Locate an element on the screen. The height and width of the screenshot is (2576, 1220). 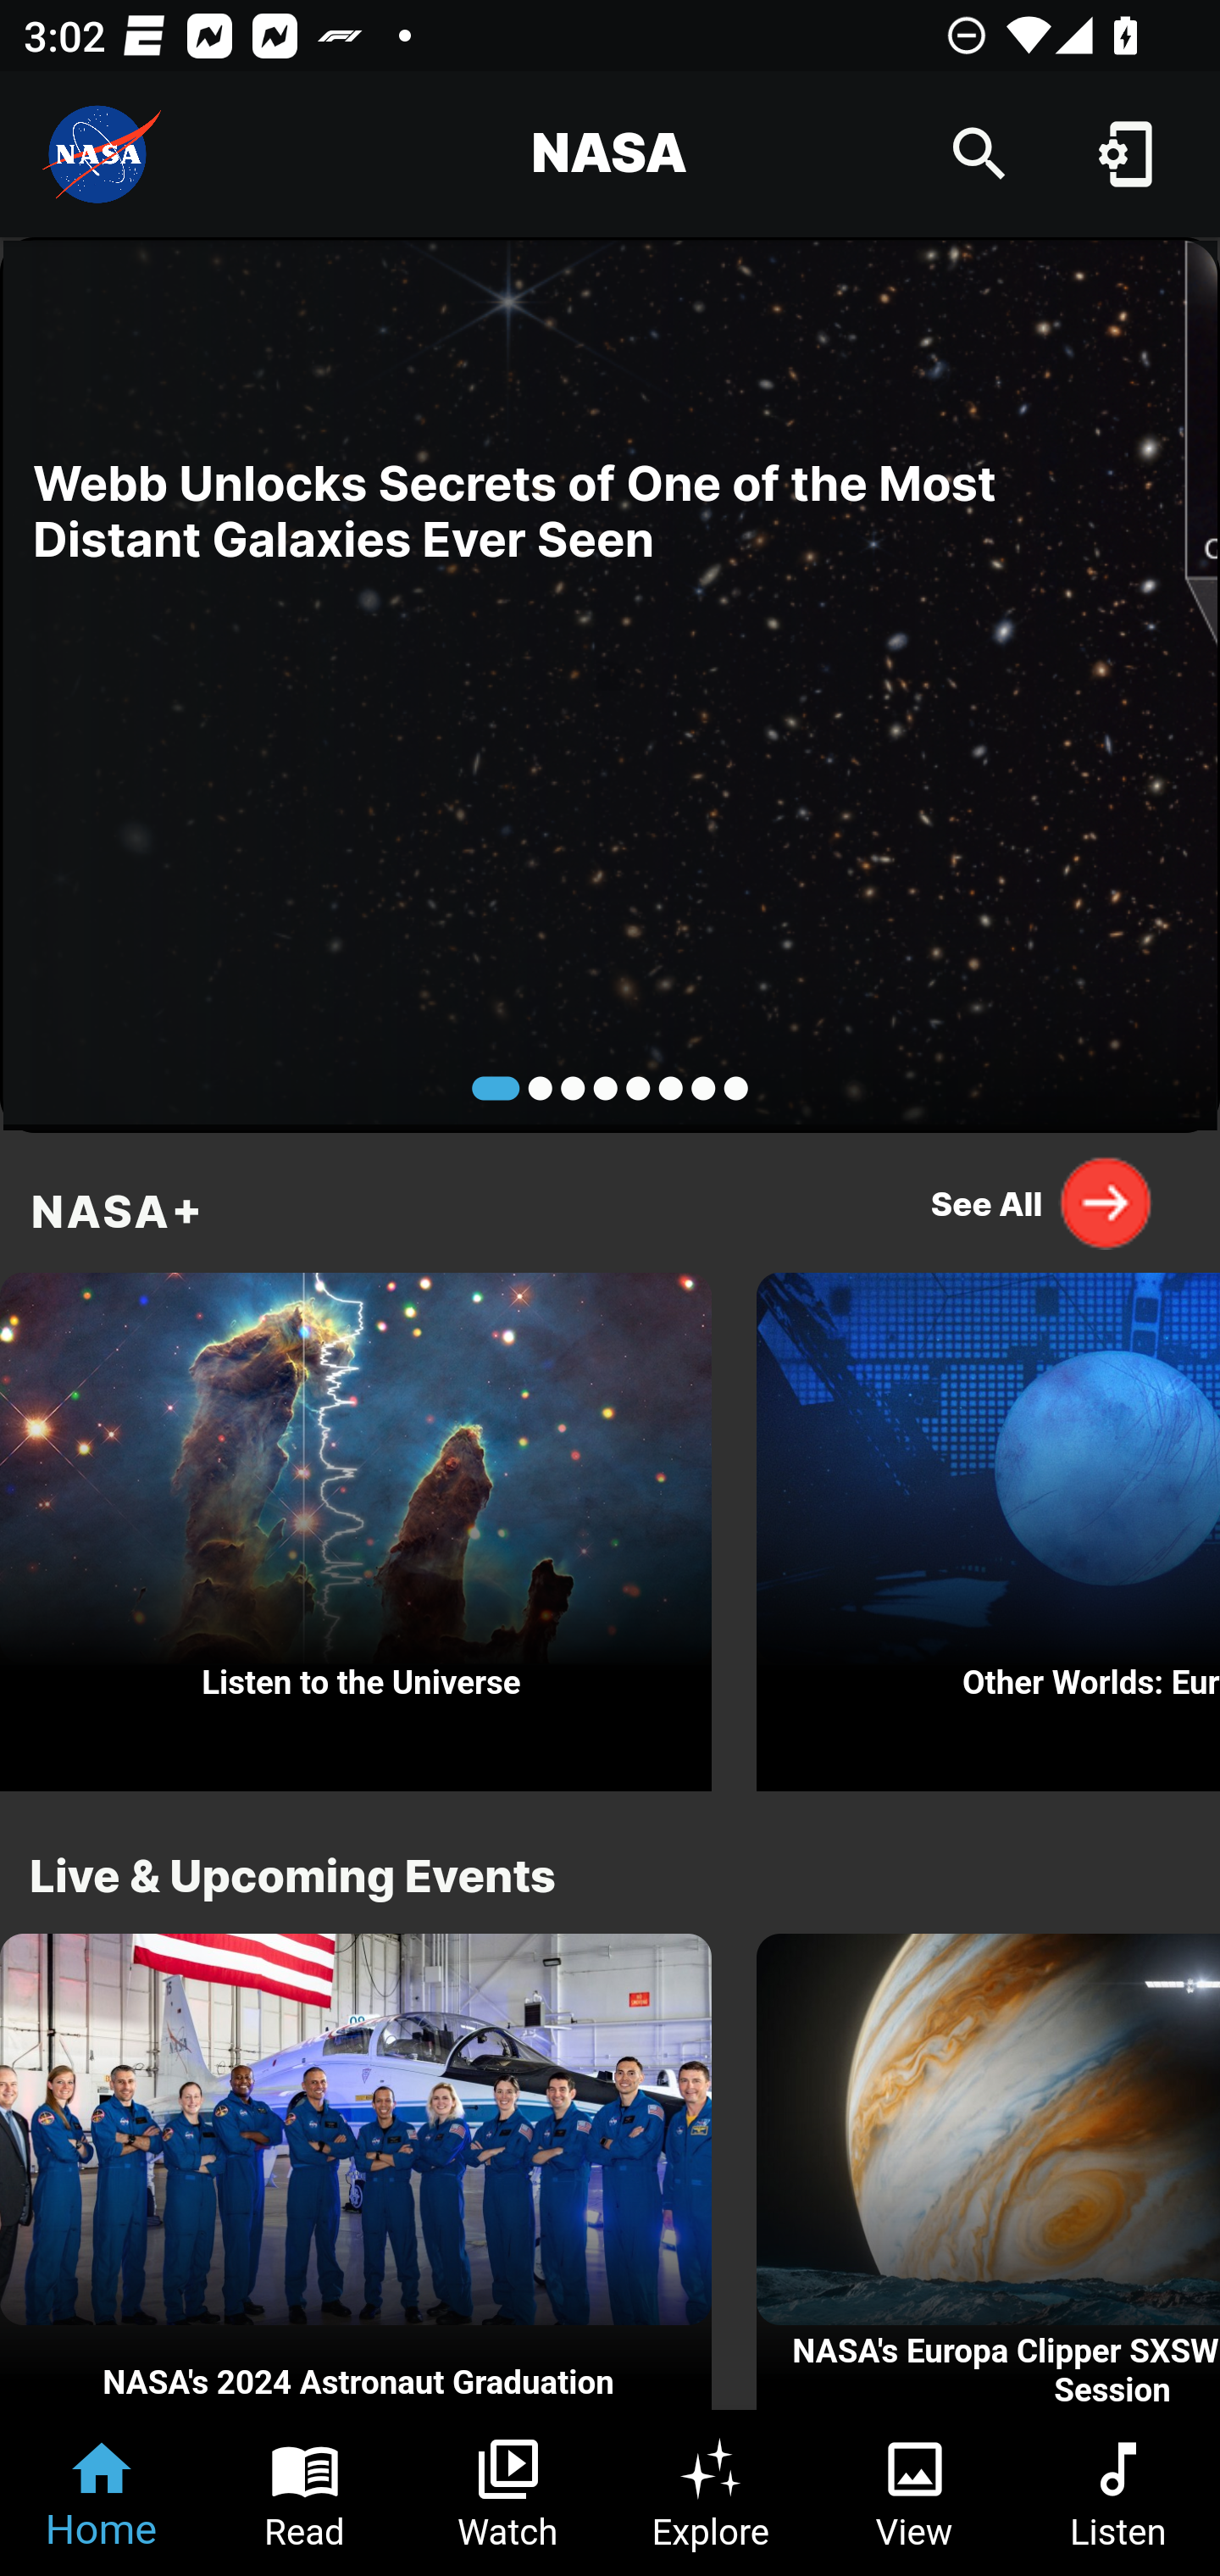
View
Tab 5 of 6 is located at coordinates (915, 2493).